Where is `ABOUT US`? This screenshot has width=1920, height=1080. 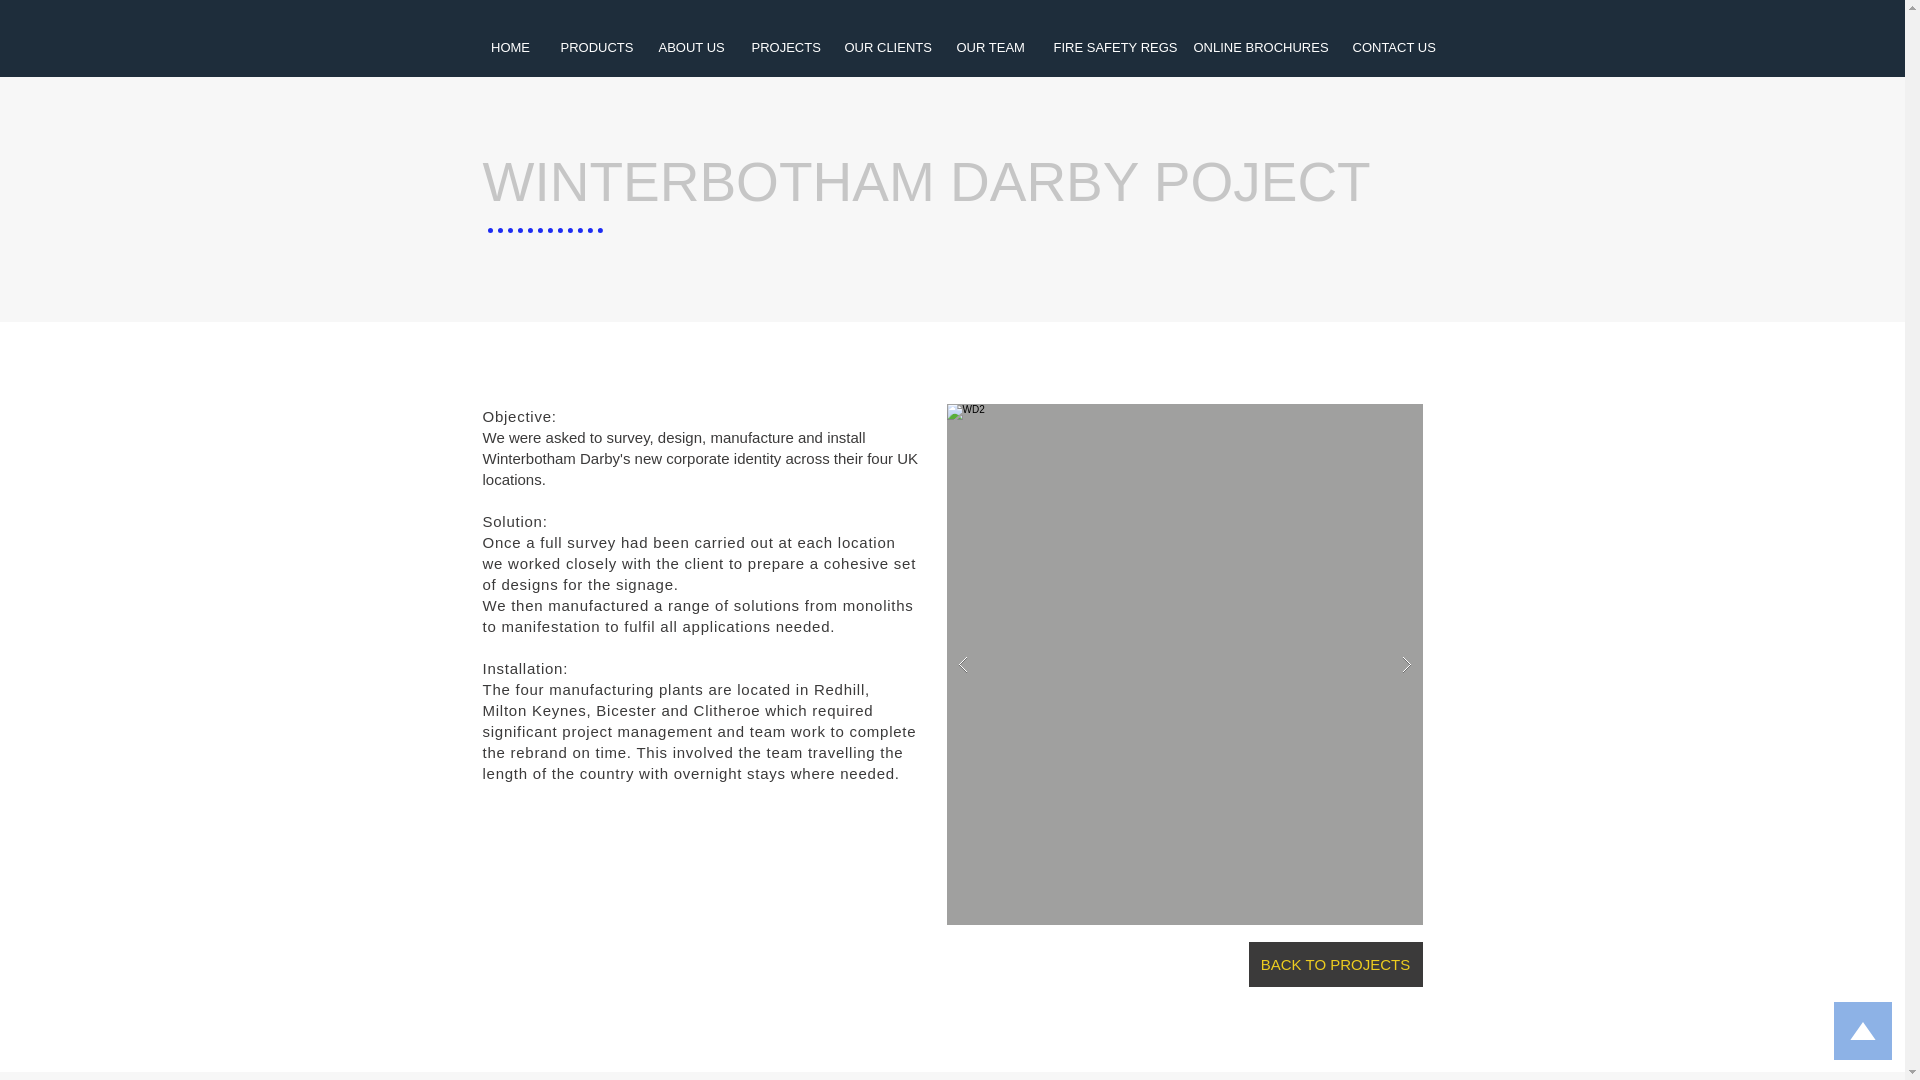
ABOUT US is located at coordinates (690, 47).